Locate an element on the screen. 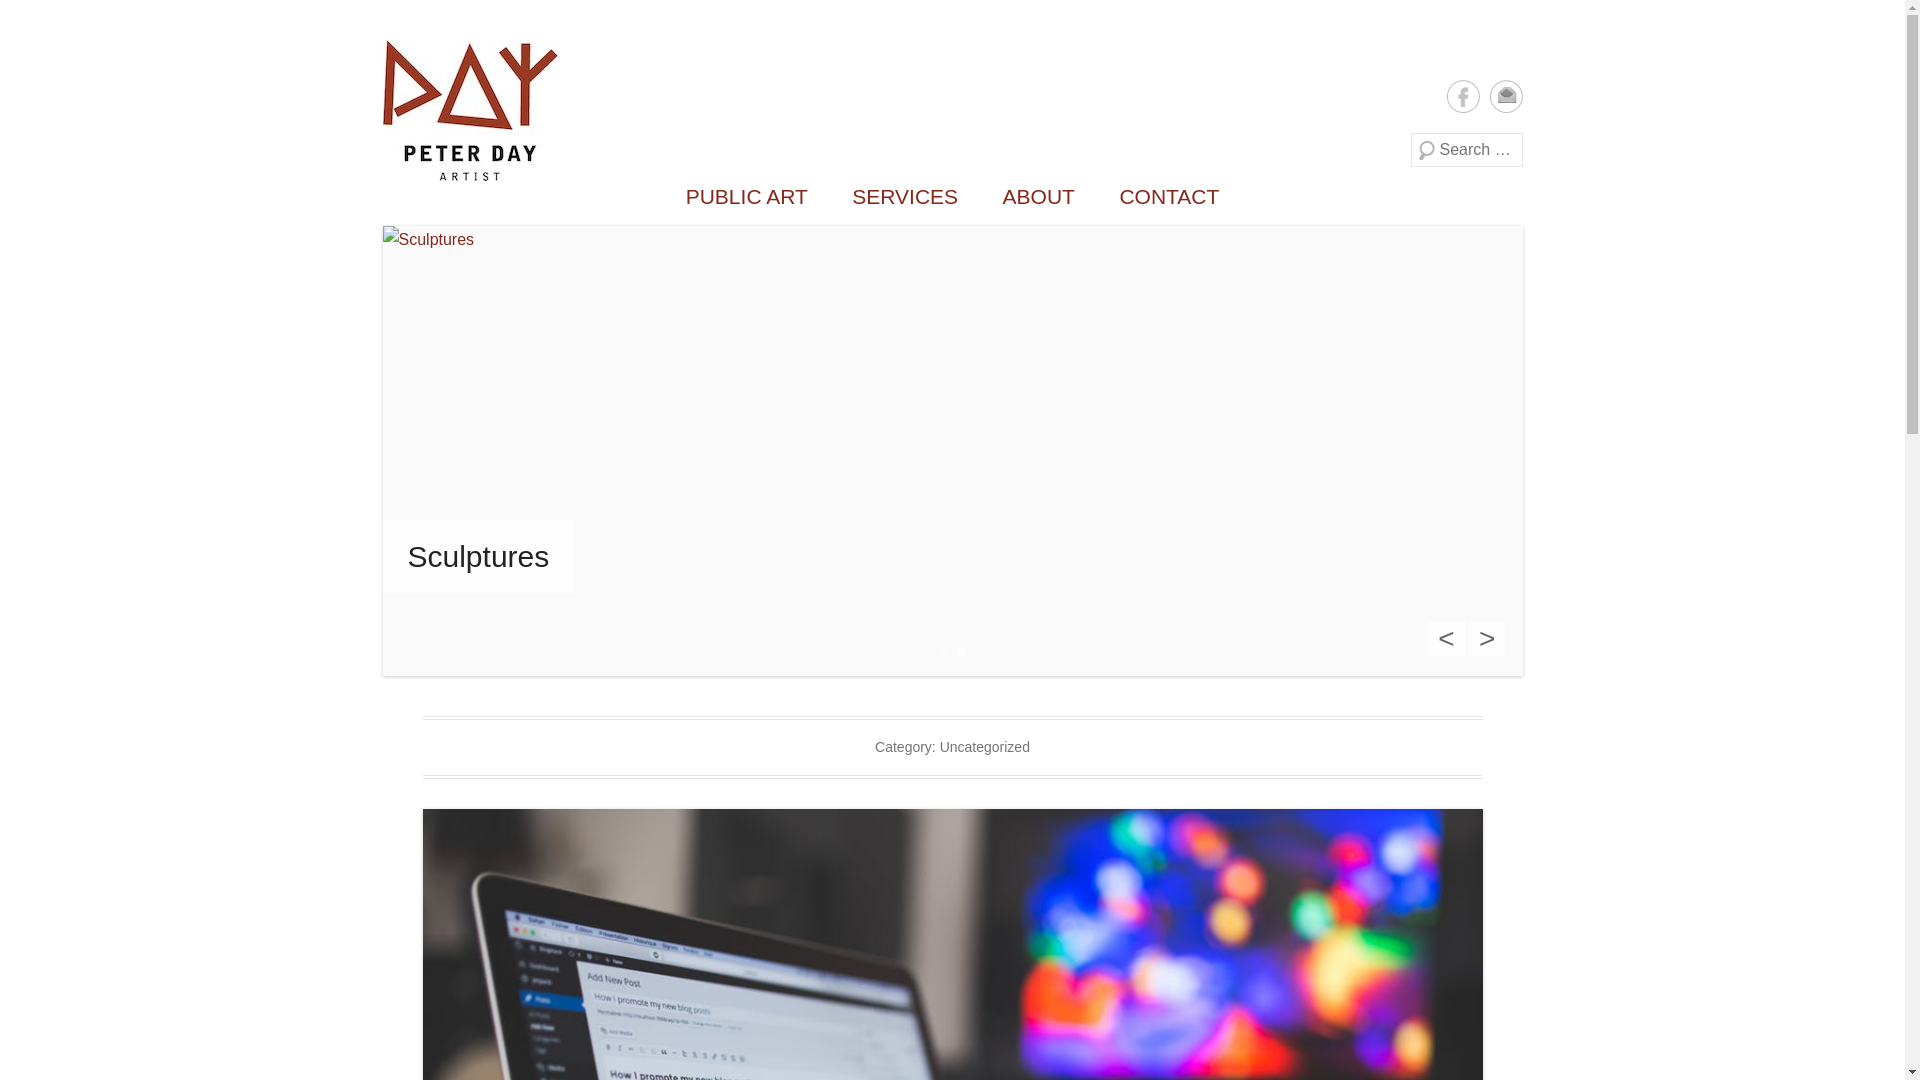  Sculptures is located at coordinates (478, 557).